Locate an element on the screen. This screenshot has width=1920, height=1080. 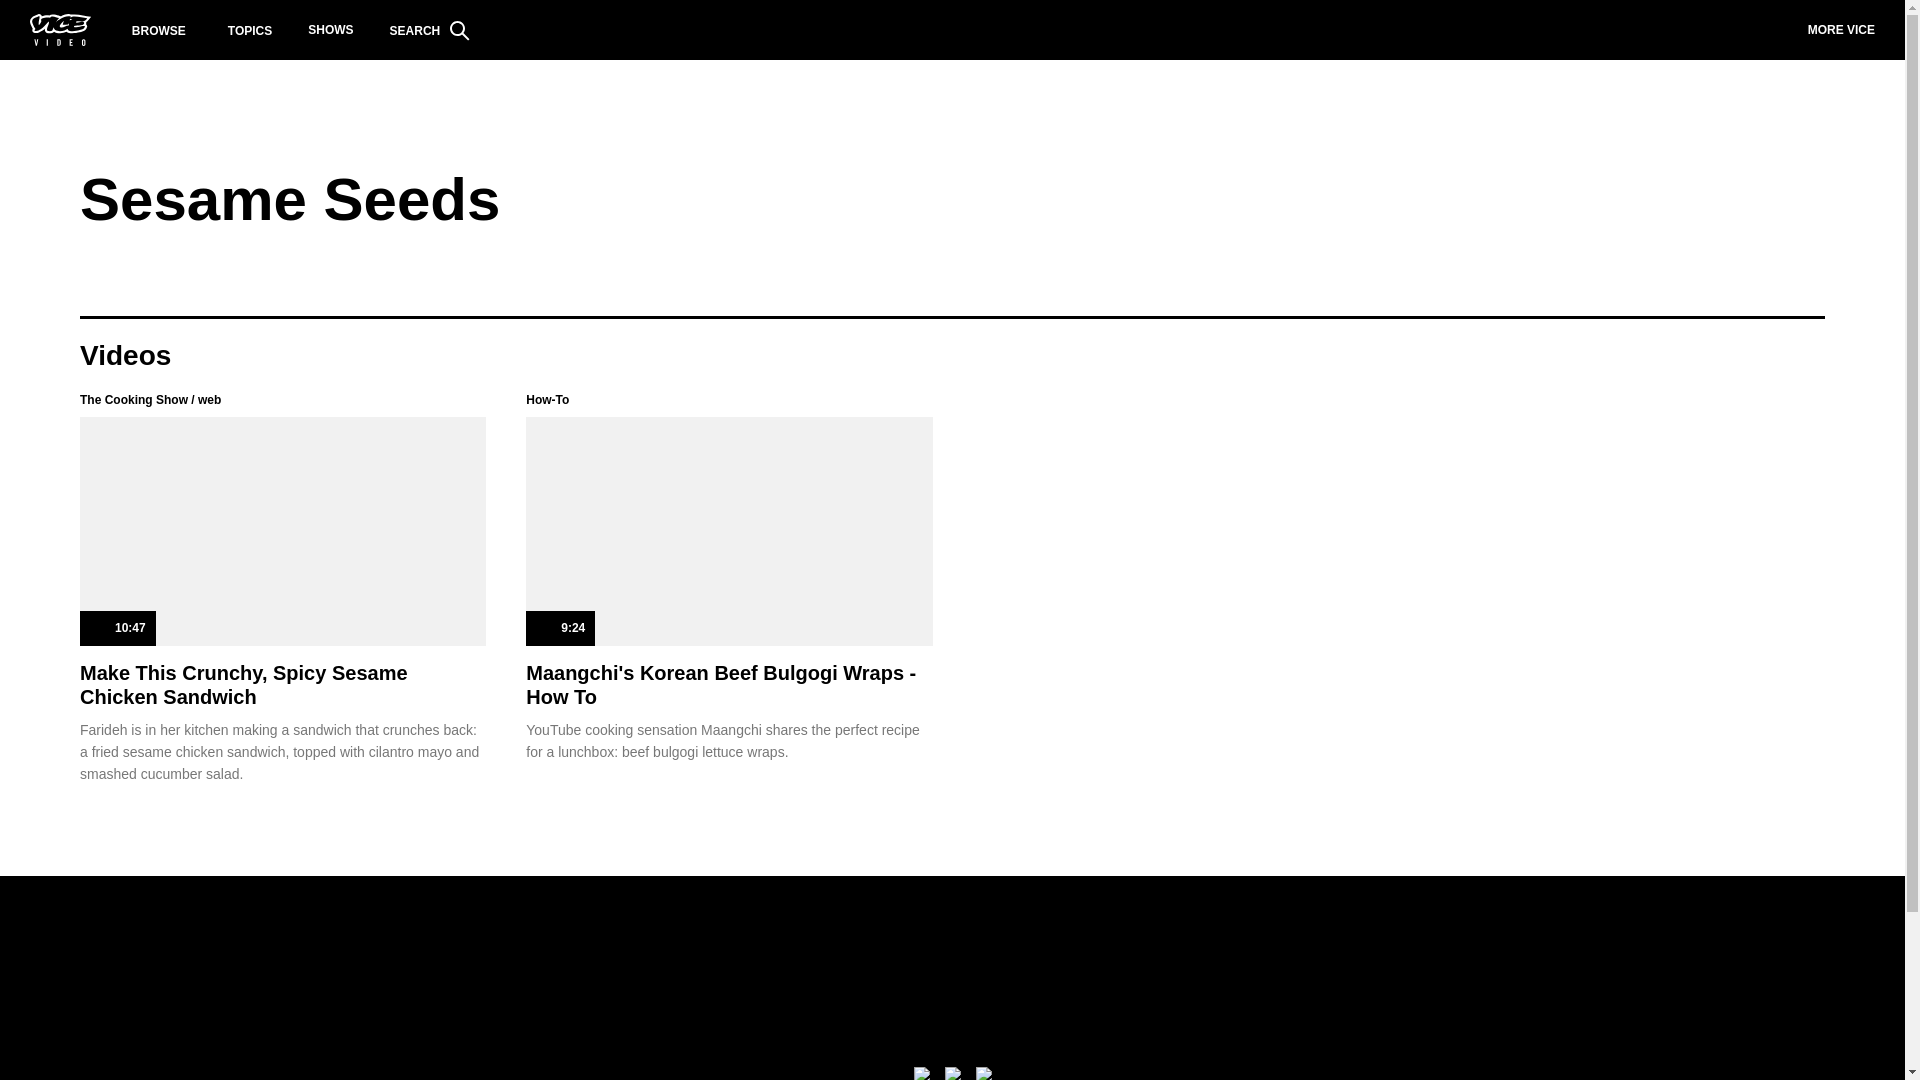
MORE VICE is located at coordinates (1841, 30).